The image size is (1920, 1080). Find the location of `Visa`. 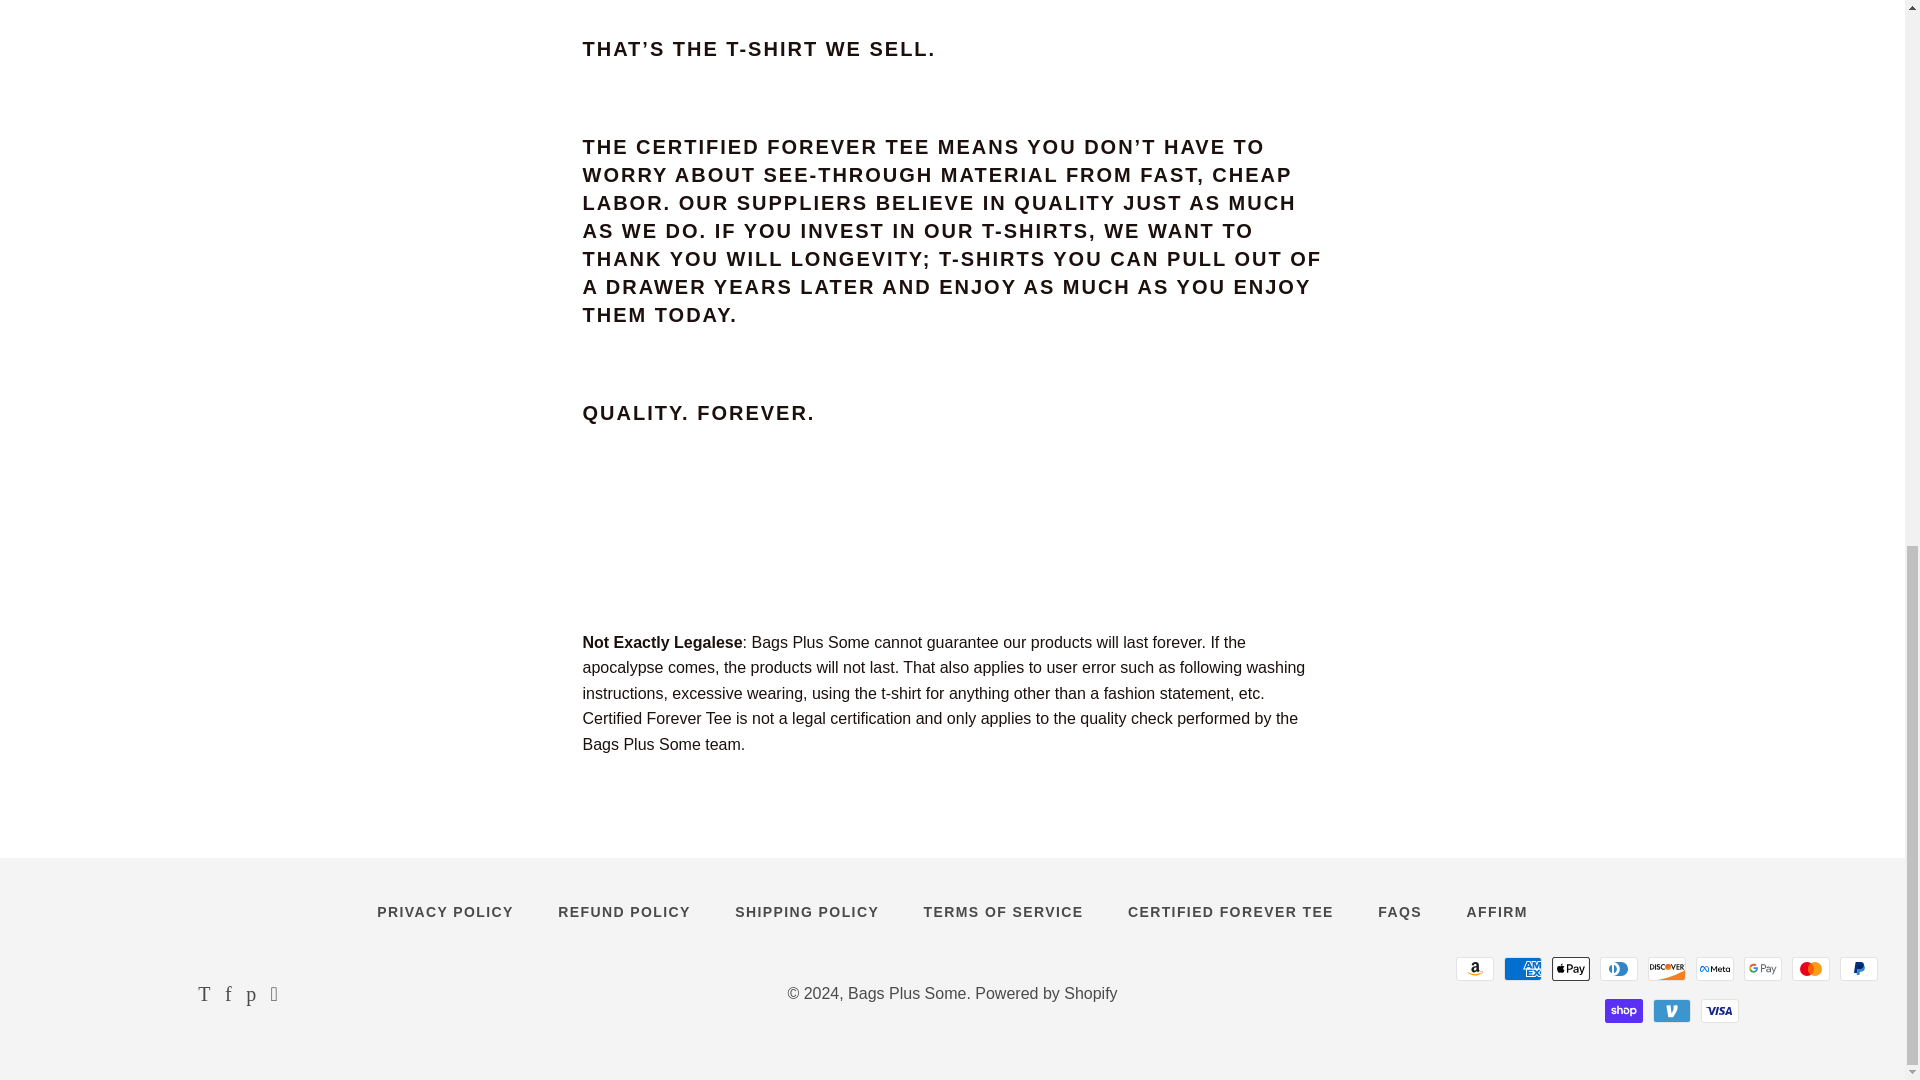

Visa is located at coordinates (1720, 1010).